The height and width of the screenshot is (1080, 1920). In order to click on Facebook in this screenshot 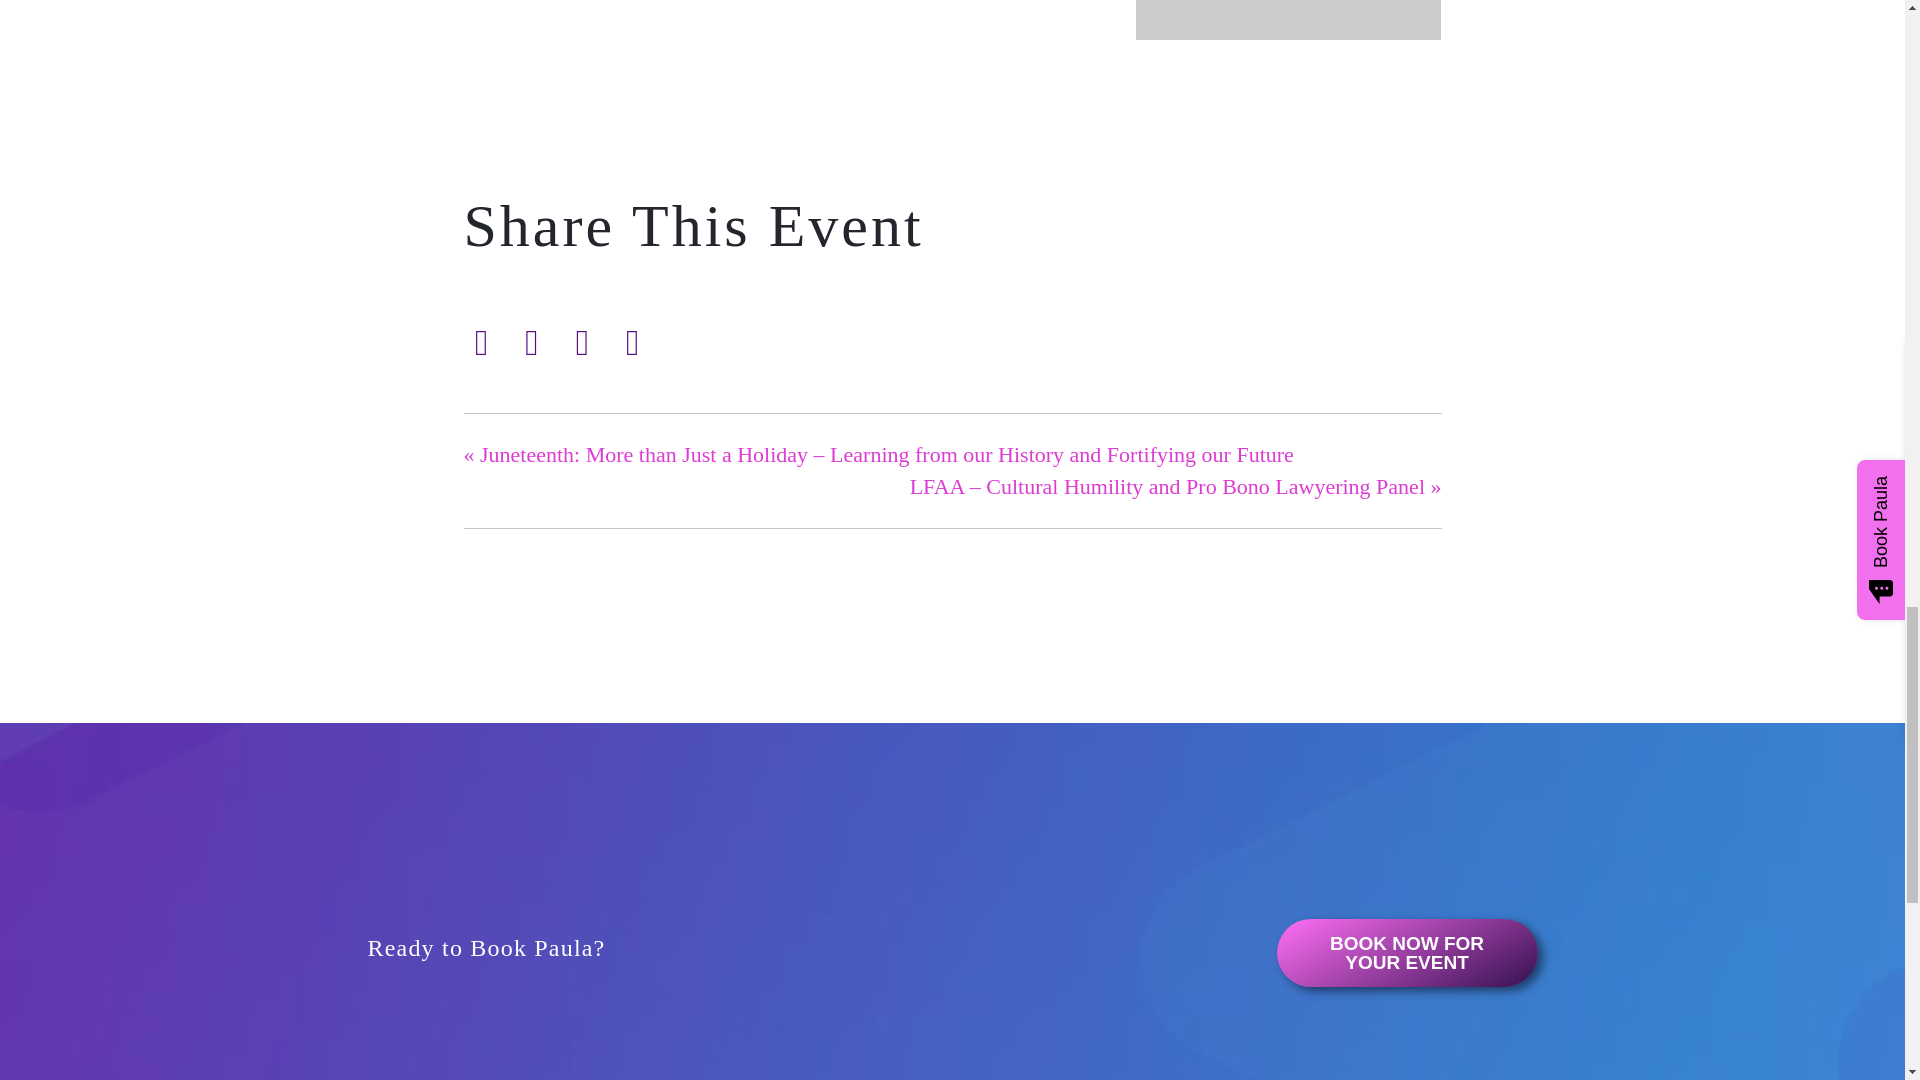, I will do `click(485, 342)`.